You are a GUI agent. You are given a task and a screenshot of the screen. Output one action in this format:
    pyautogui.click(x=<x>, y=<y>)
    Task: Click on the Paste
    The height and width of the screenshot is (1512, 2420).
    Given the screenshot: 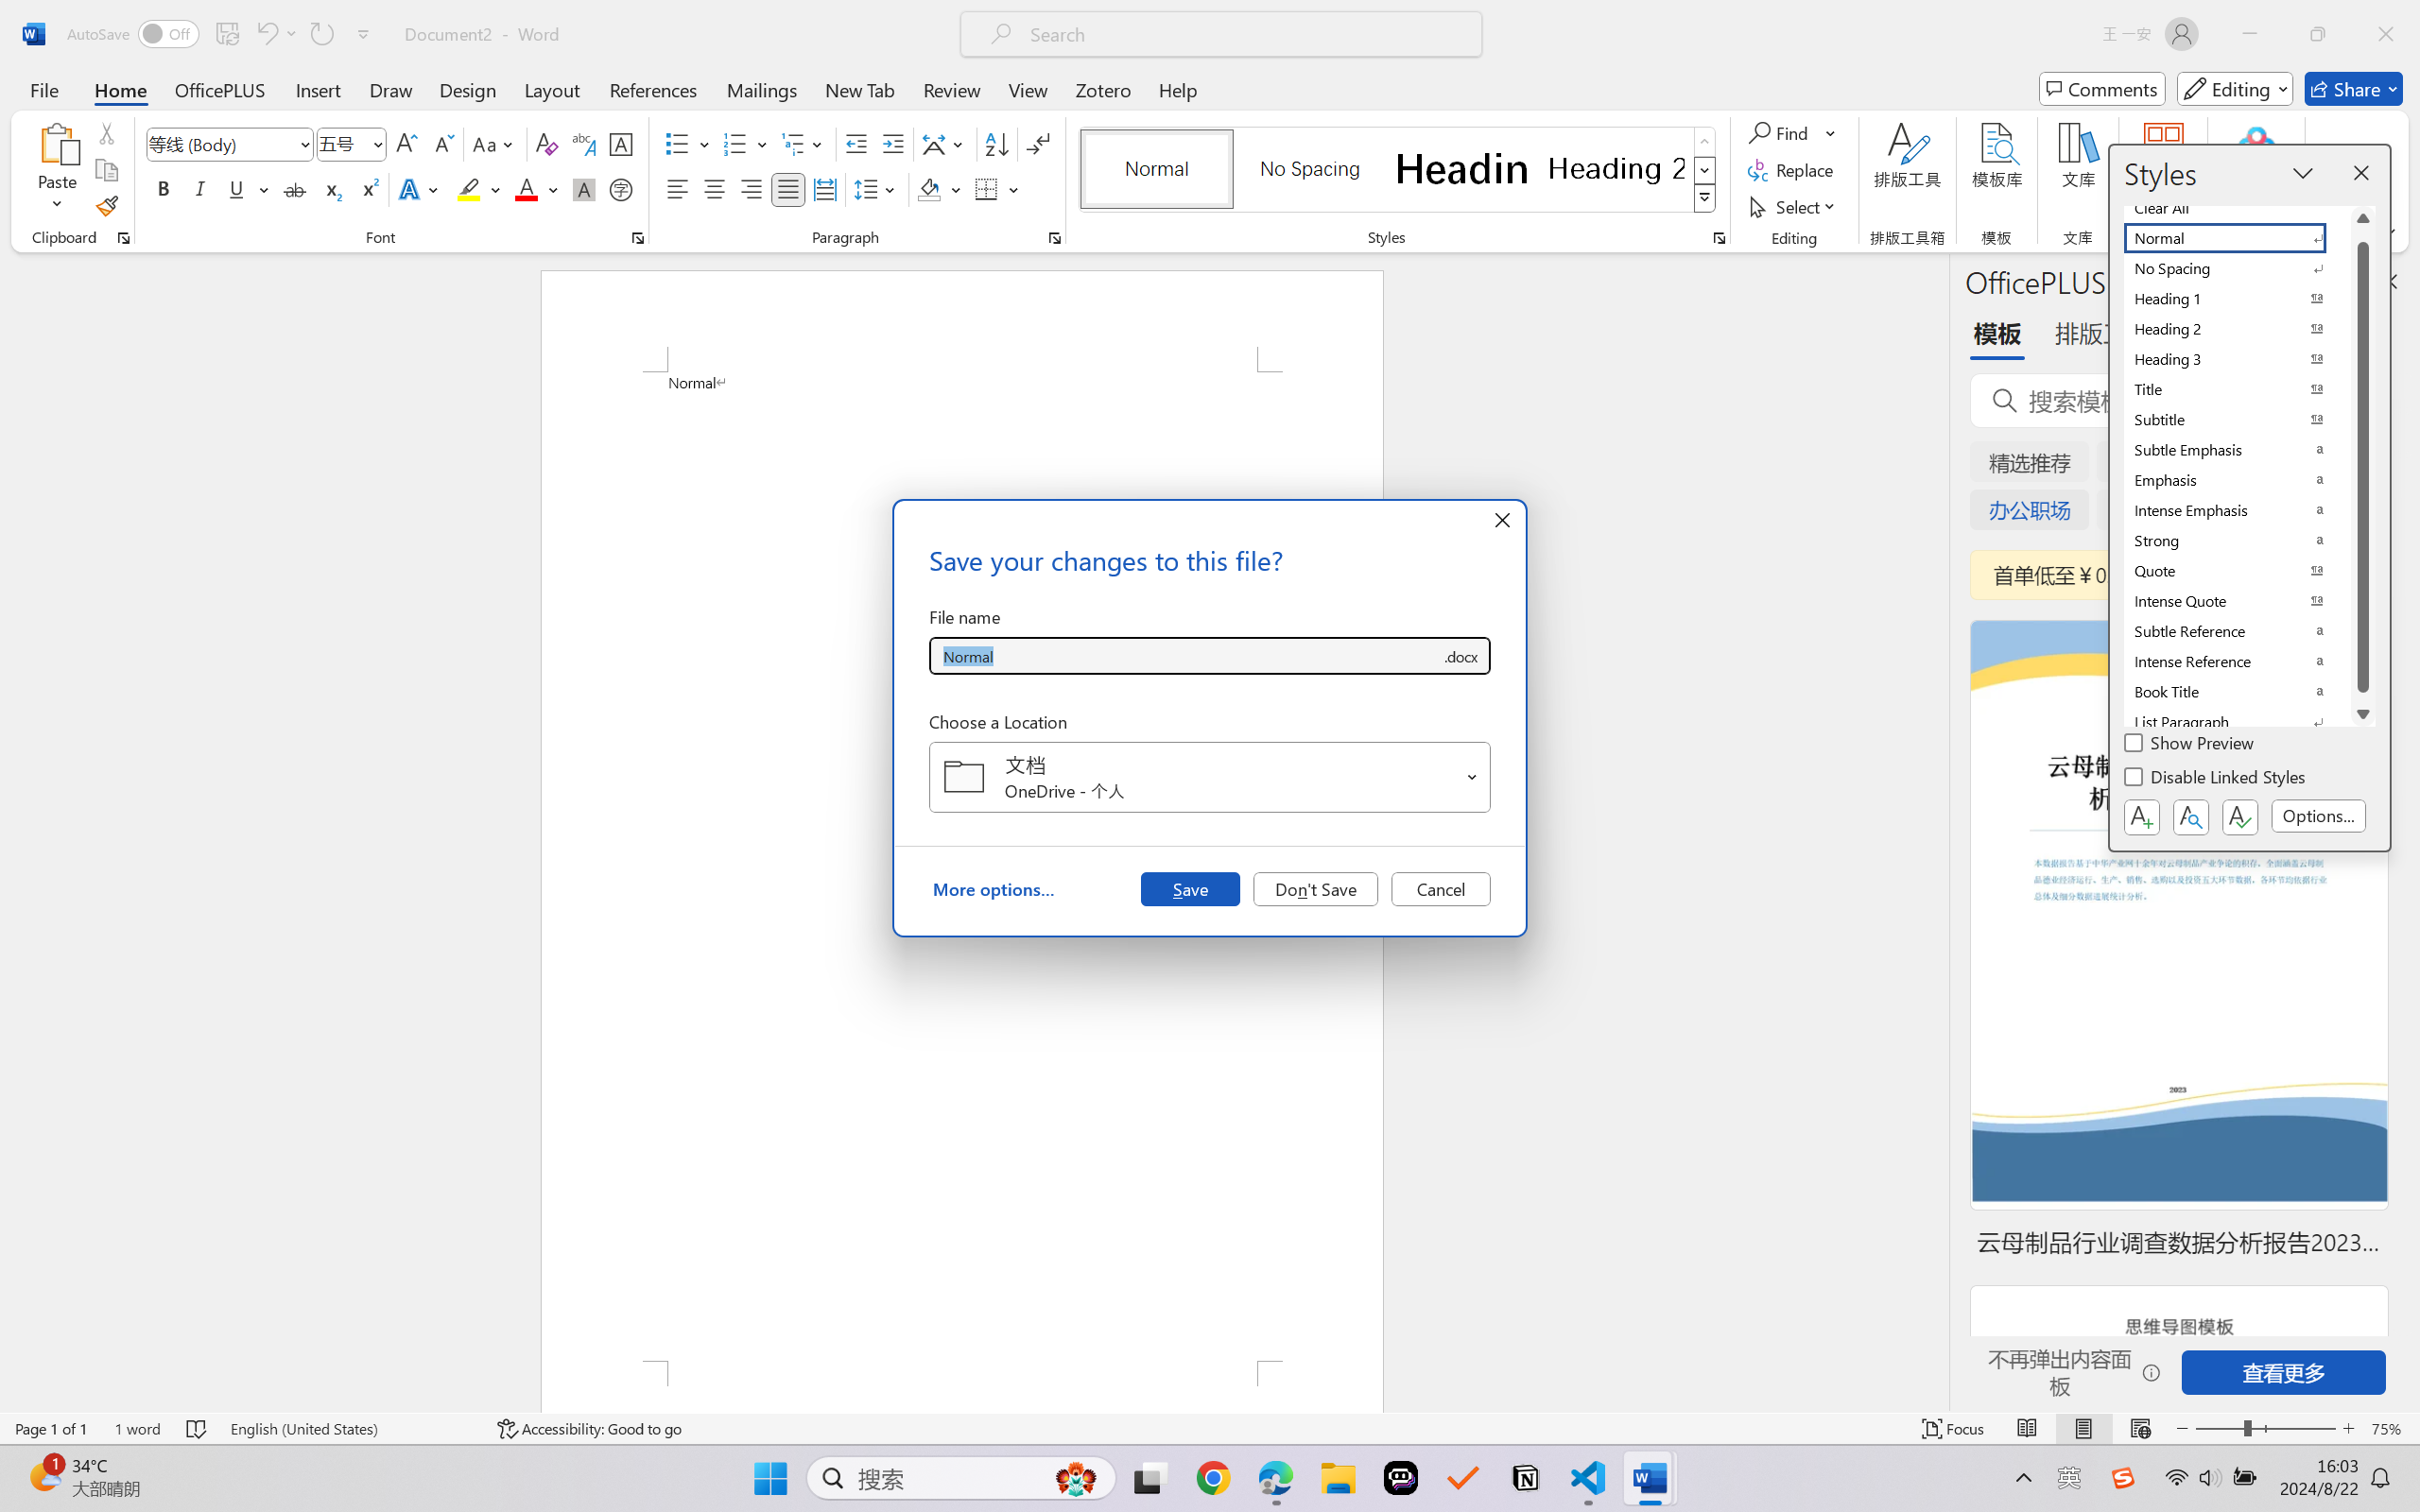 What is the action you would take?
    pyautogui.click(x=58, y=170)
    